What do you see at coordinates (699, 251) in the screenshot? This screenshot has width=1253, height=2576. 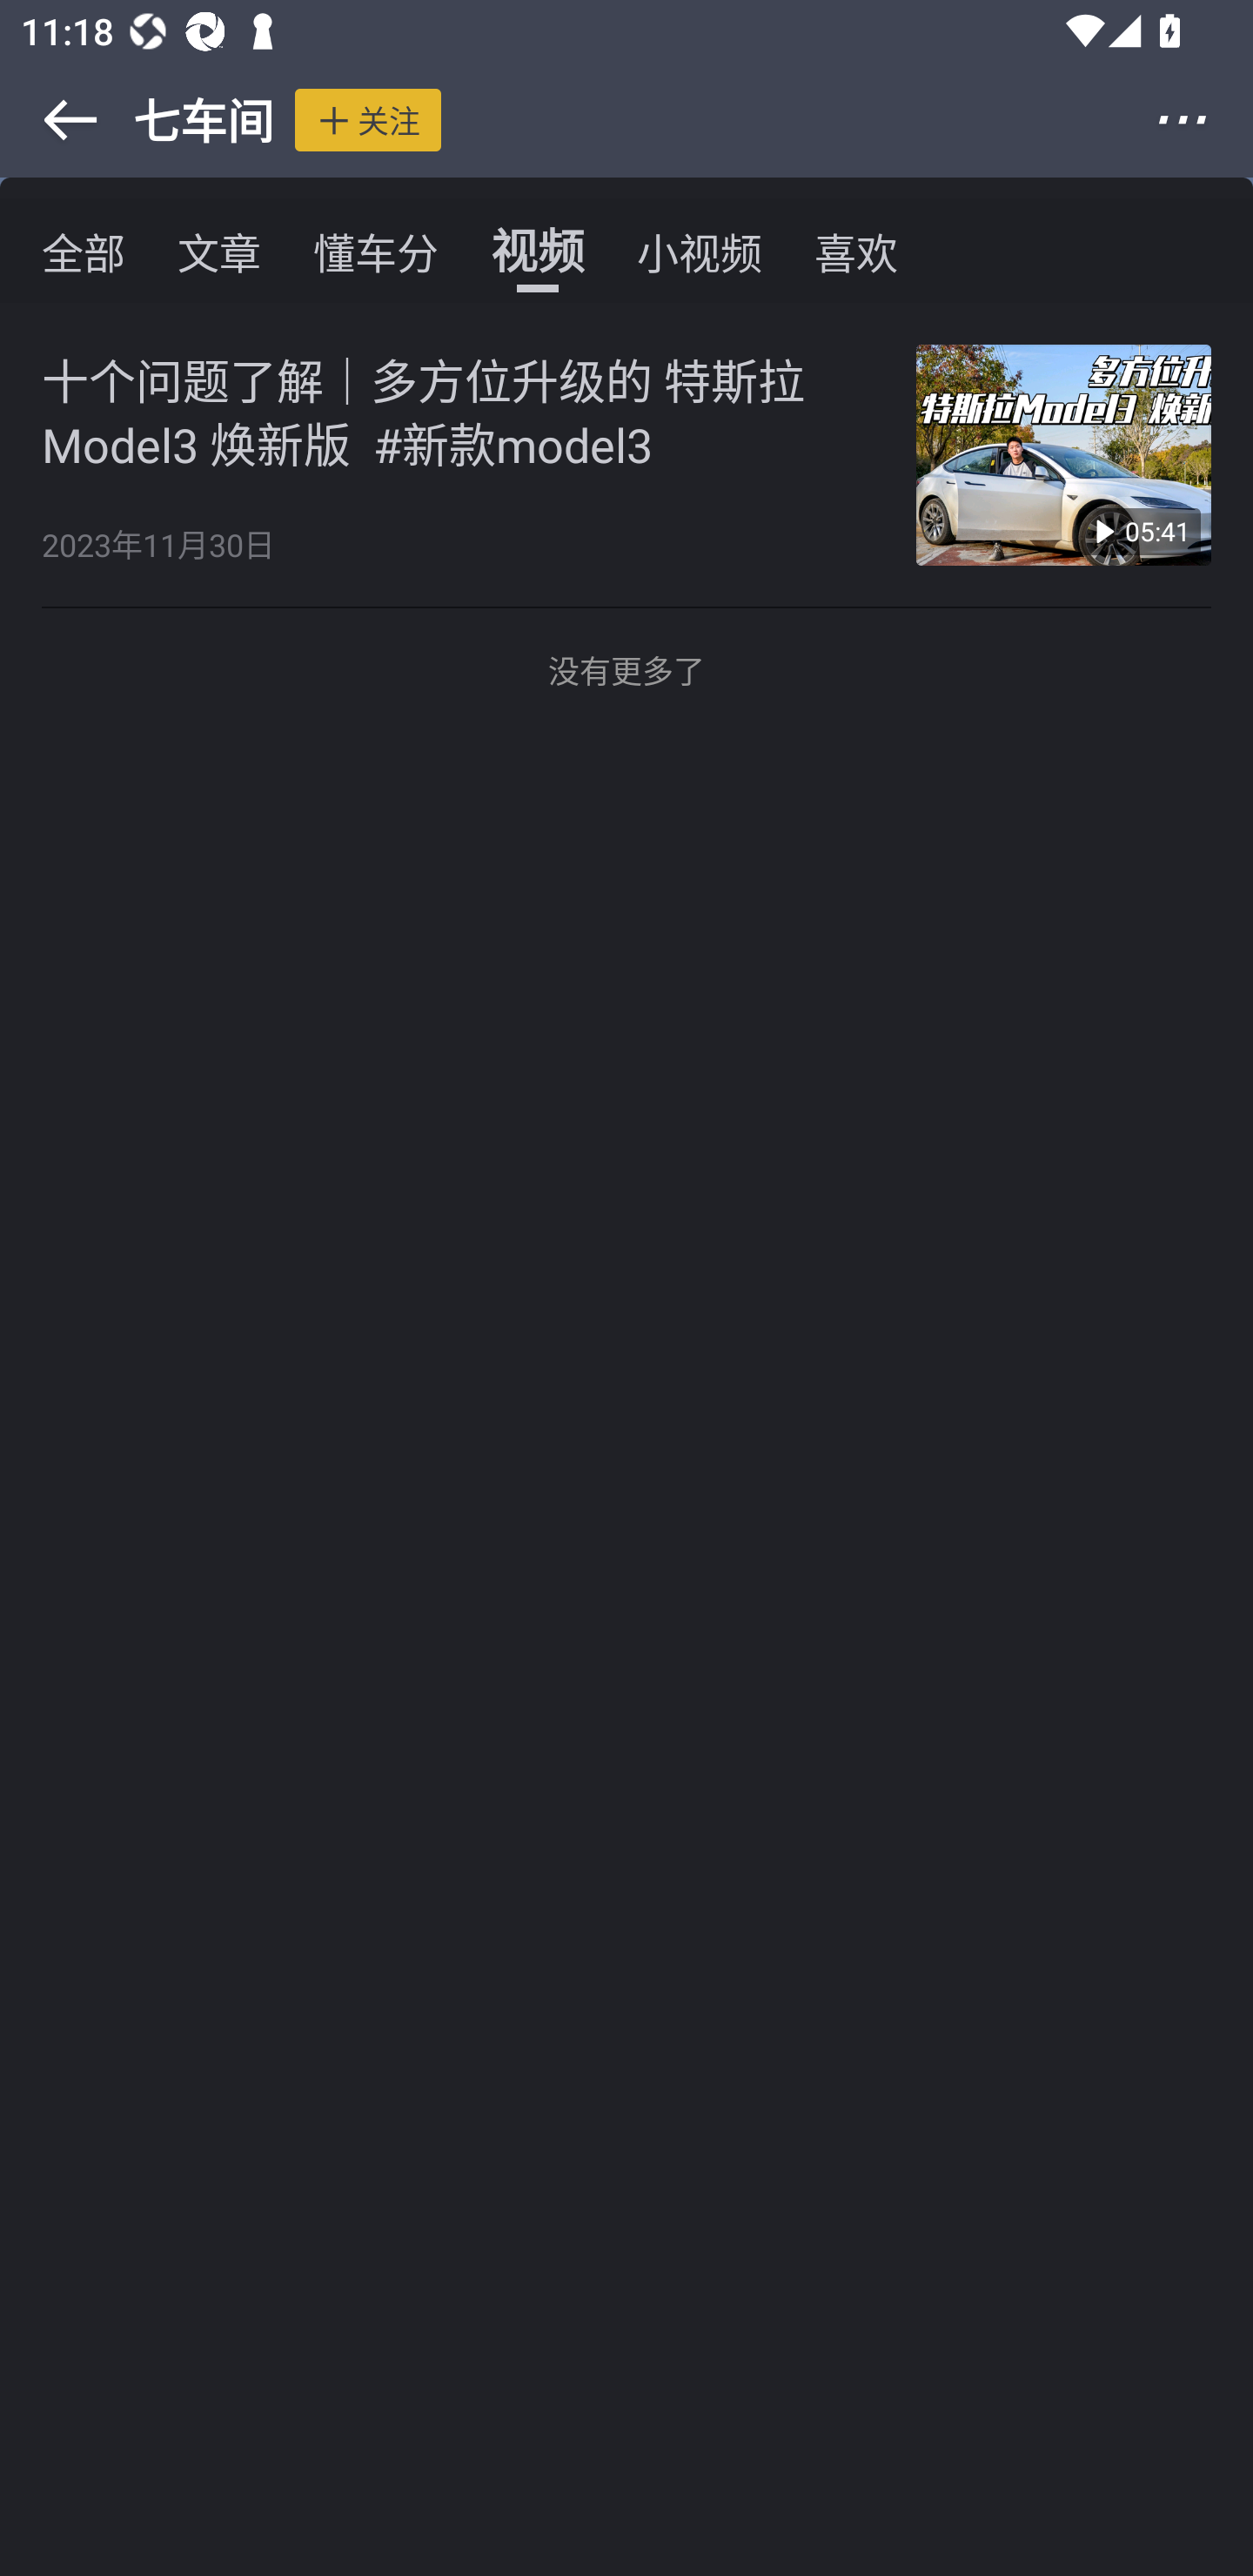 I see `小视频` at bounding box center [699, 251].